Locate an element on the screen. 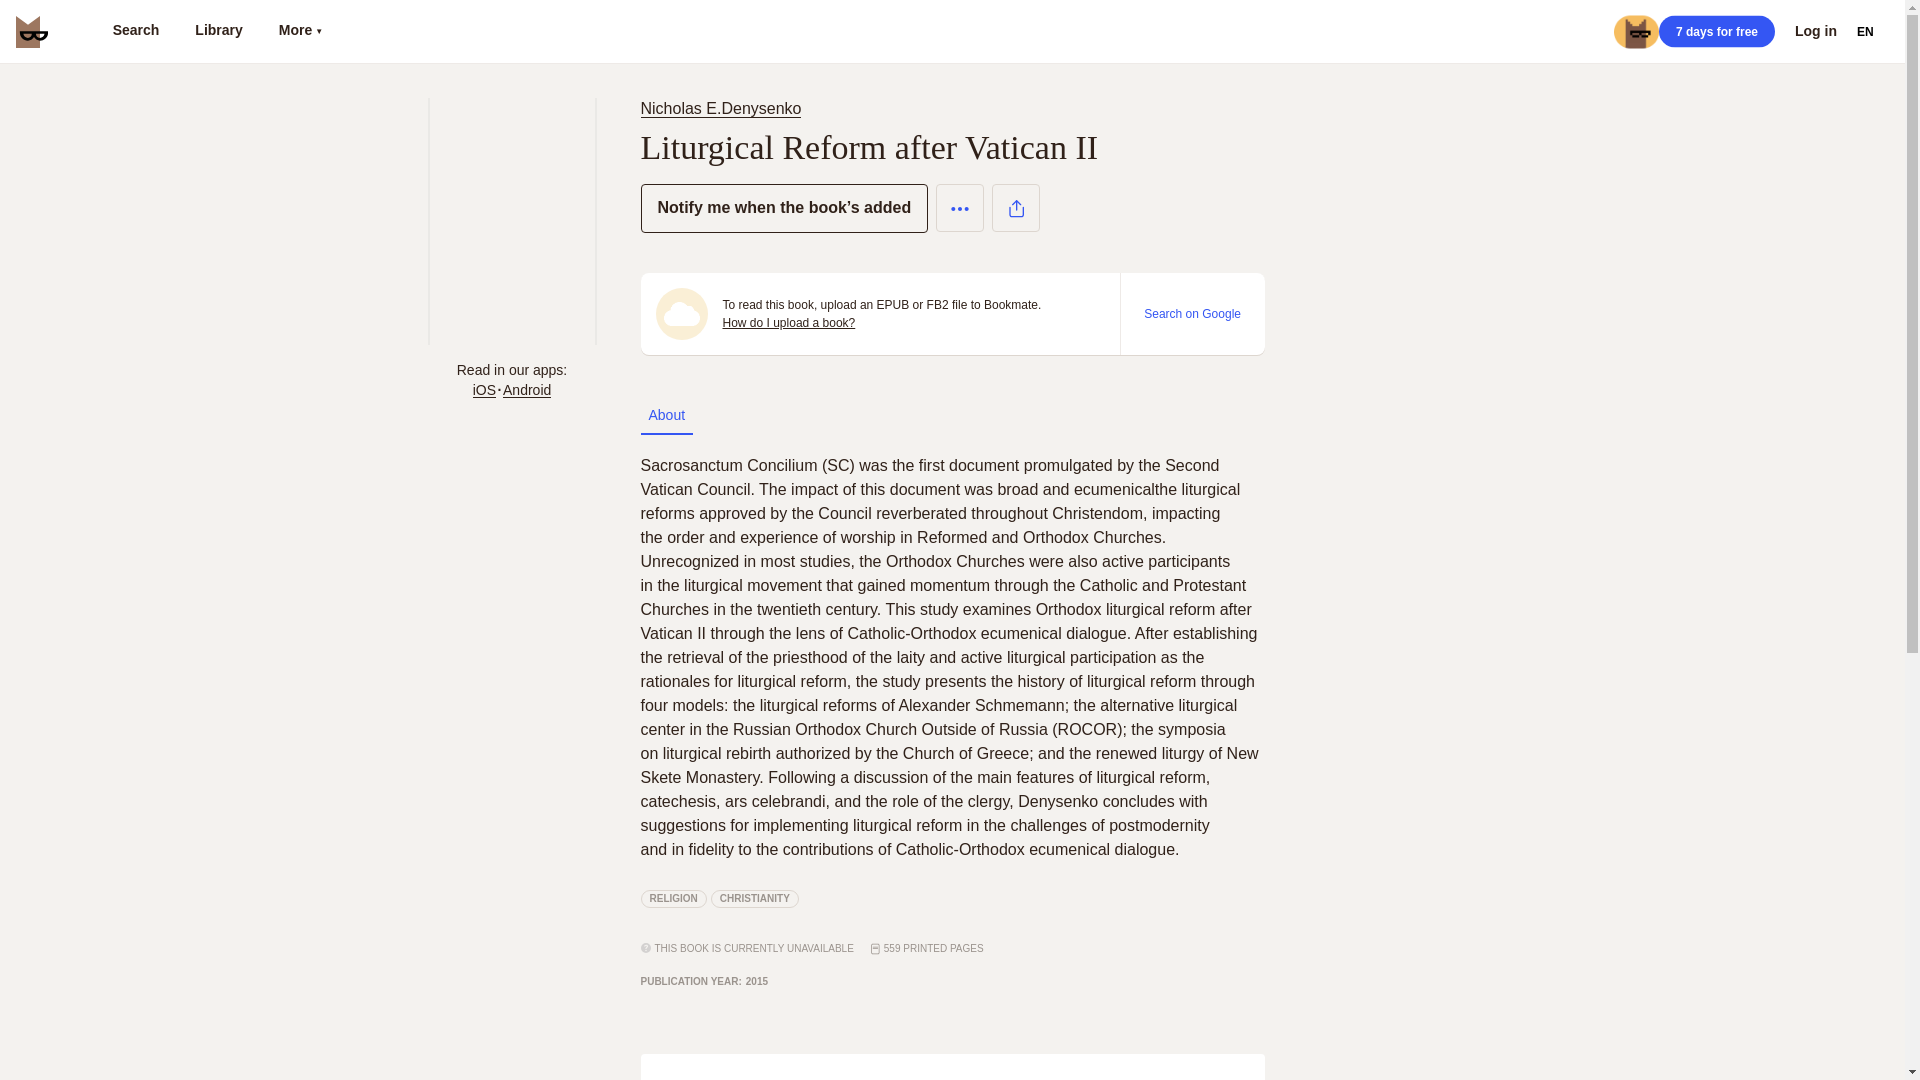 The width and height of the screenshot is (1920, 1080). 7 days for free is located at coordinates (1716, 31).